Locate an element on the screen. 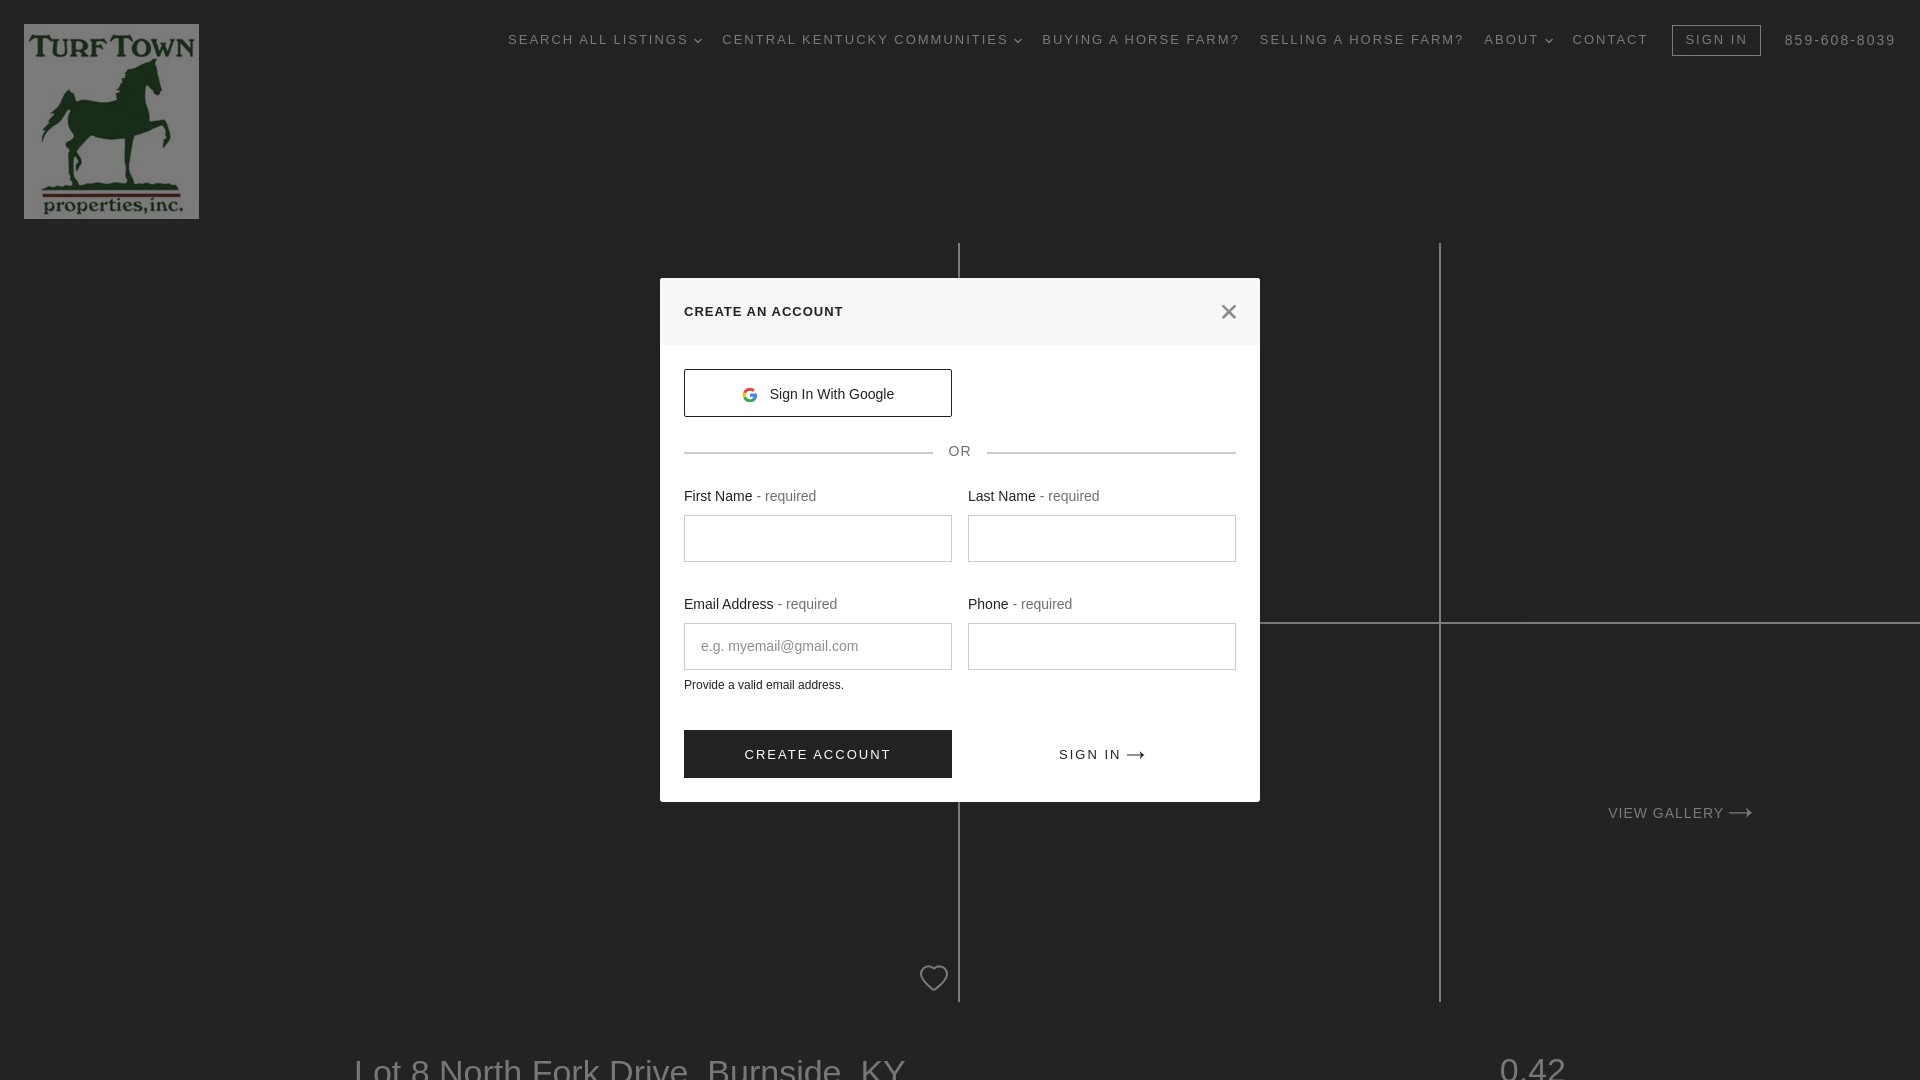 This screenshot has height=1080, width=1920. SELLING A HORSE FARM? is located at coordinates (1362, 40).